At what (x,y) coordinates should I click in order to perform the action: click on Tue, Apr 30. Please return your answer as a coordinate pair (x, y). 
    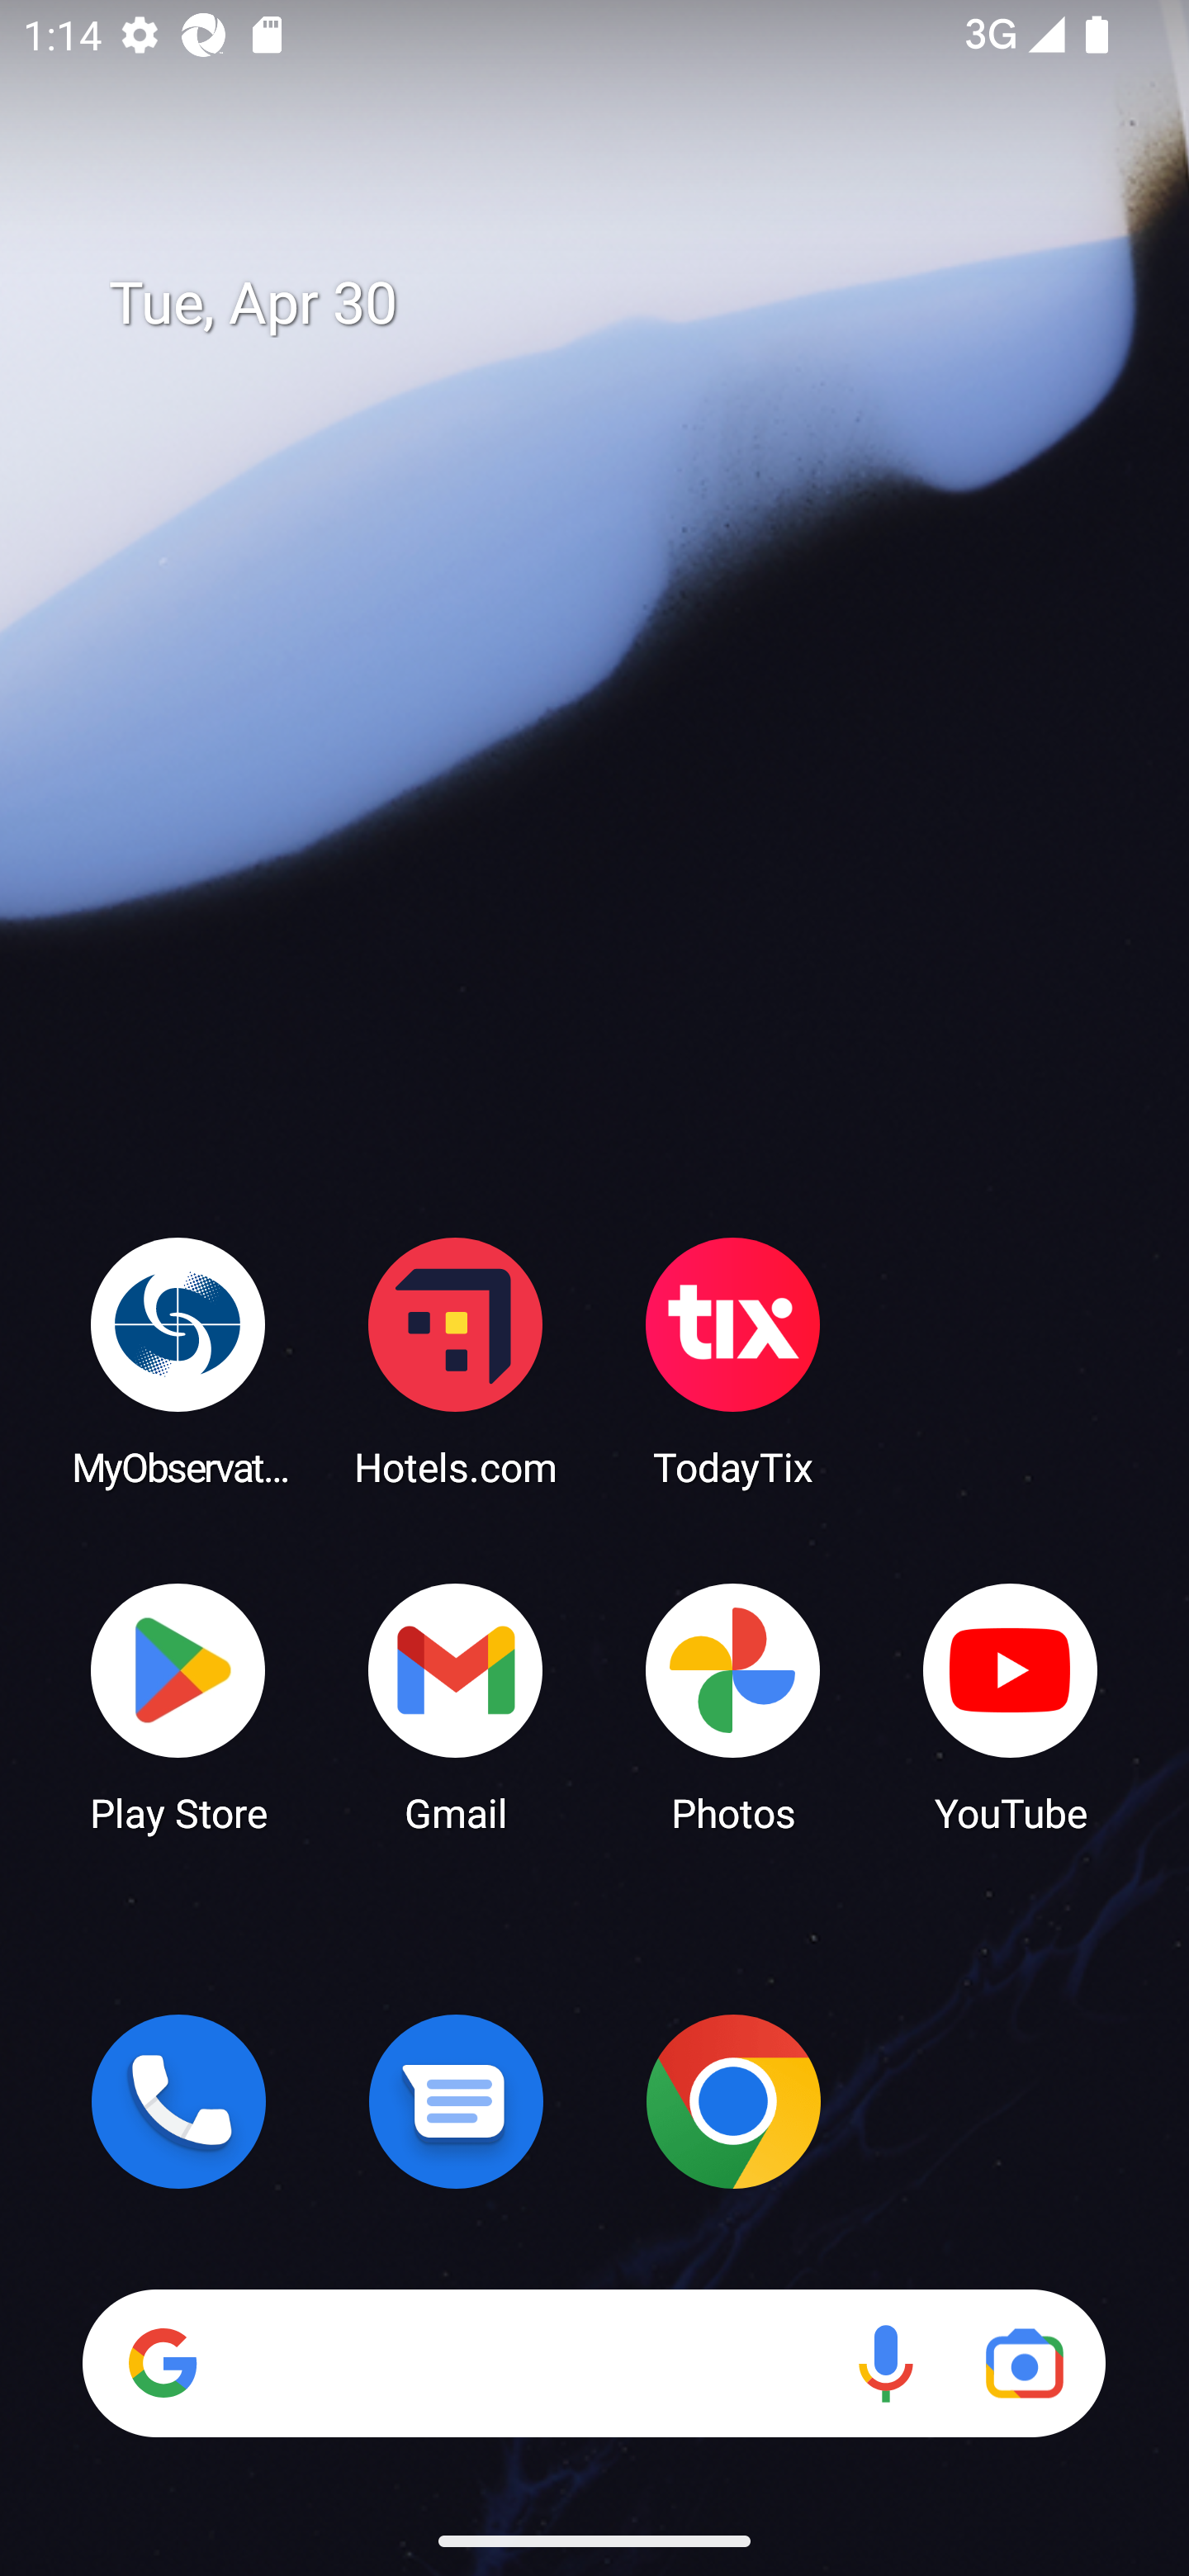
    Looking at the image, I should click on (618, 304).